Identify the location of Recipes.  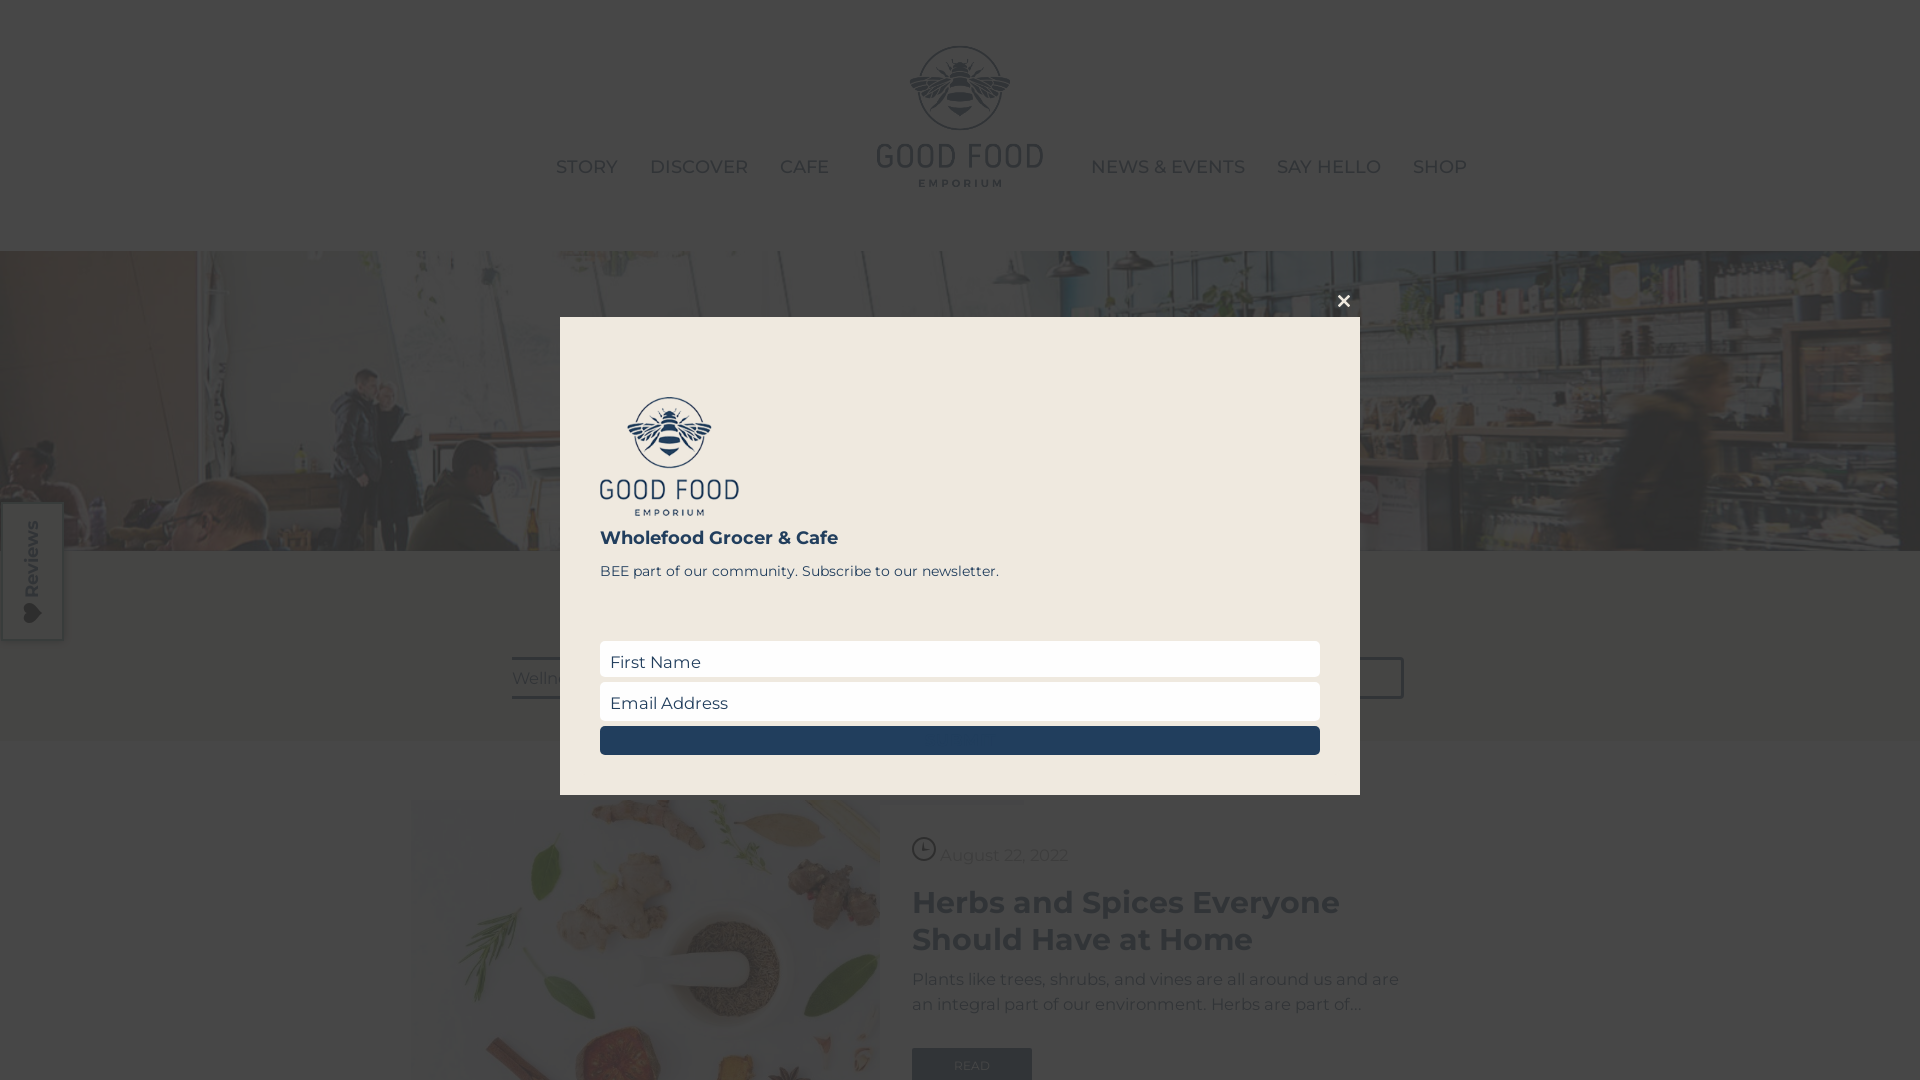
(882, 678).